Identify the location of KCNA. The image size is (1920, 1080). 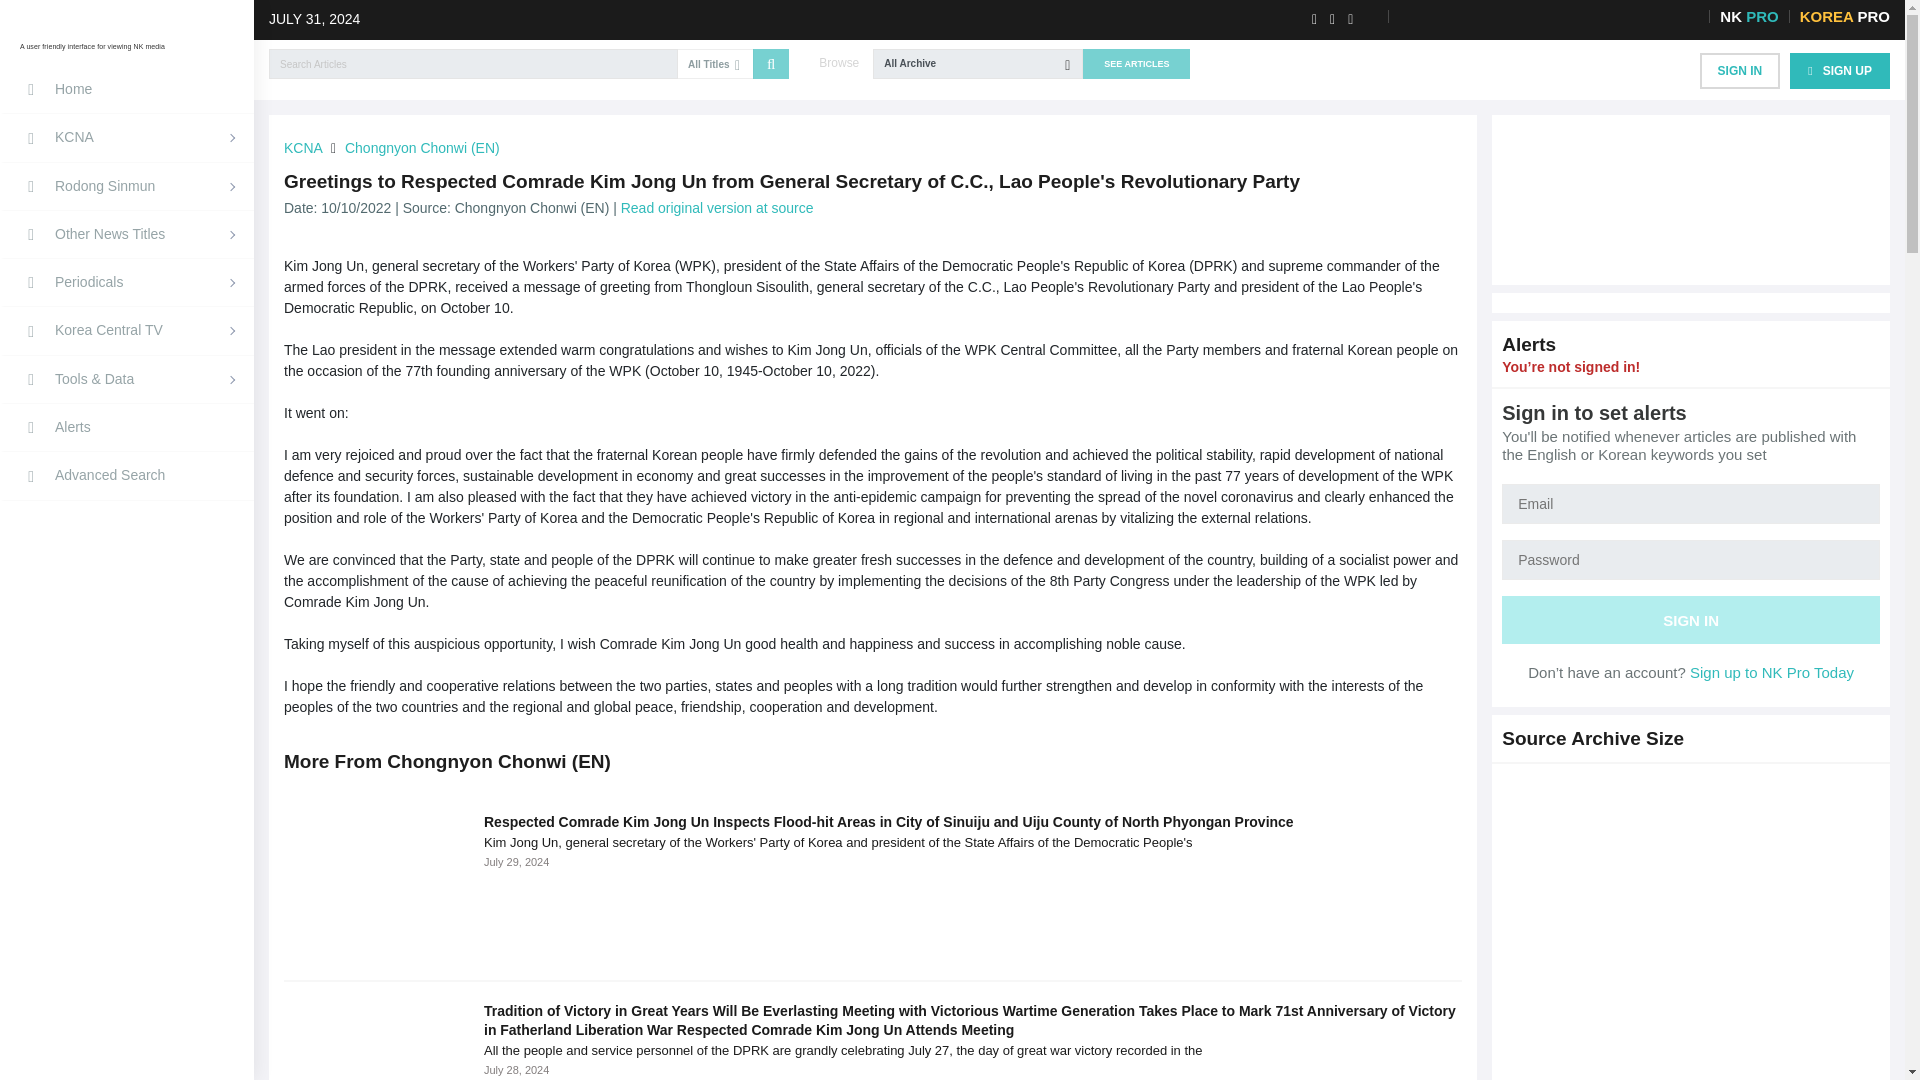
(126, 138).